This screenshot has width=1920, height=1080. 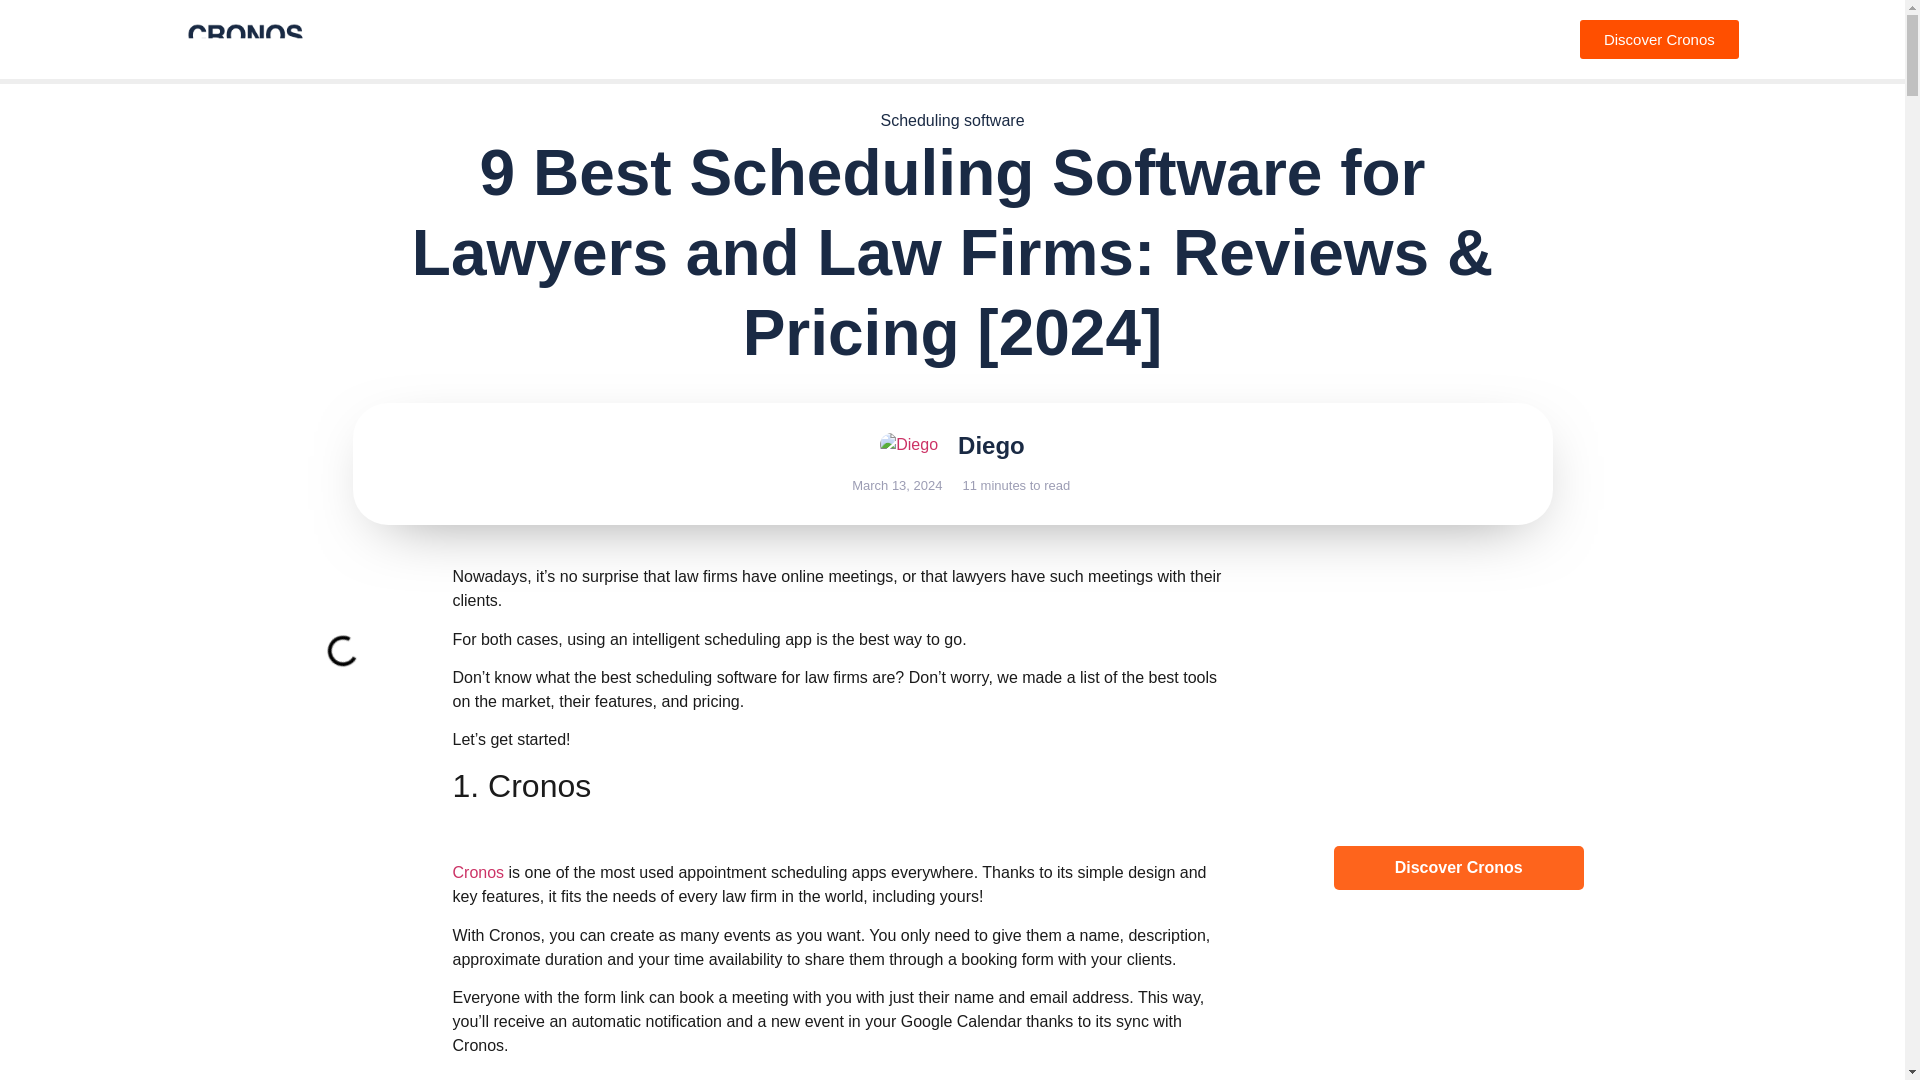 What do you see at coordinates (480, 872) in the screenshot?
I see `Cronos` at bounding box center [480, 872].